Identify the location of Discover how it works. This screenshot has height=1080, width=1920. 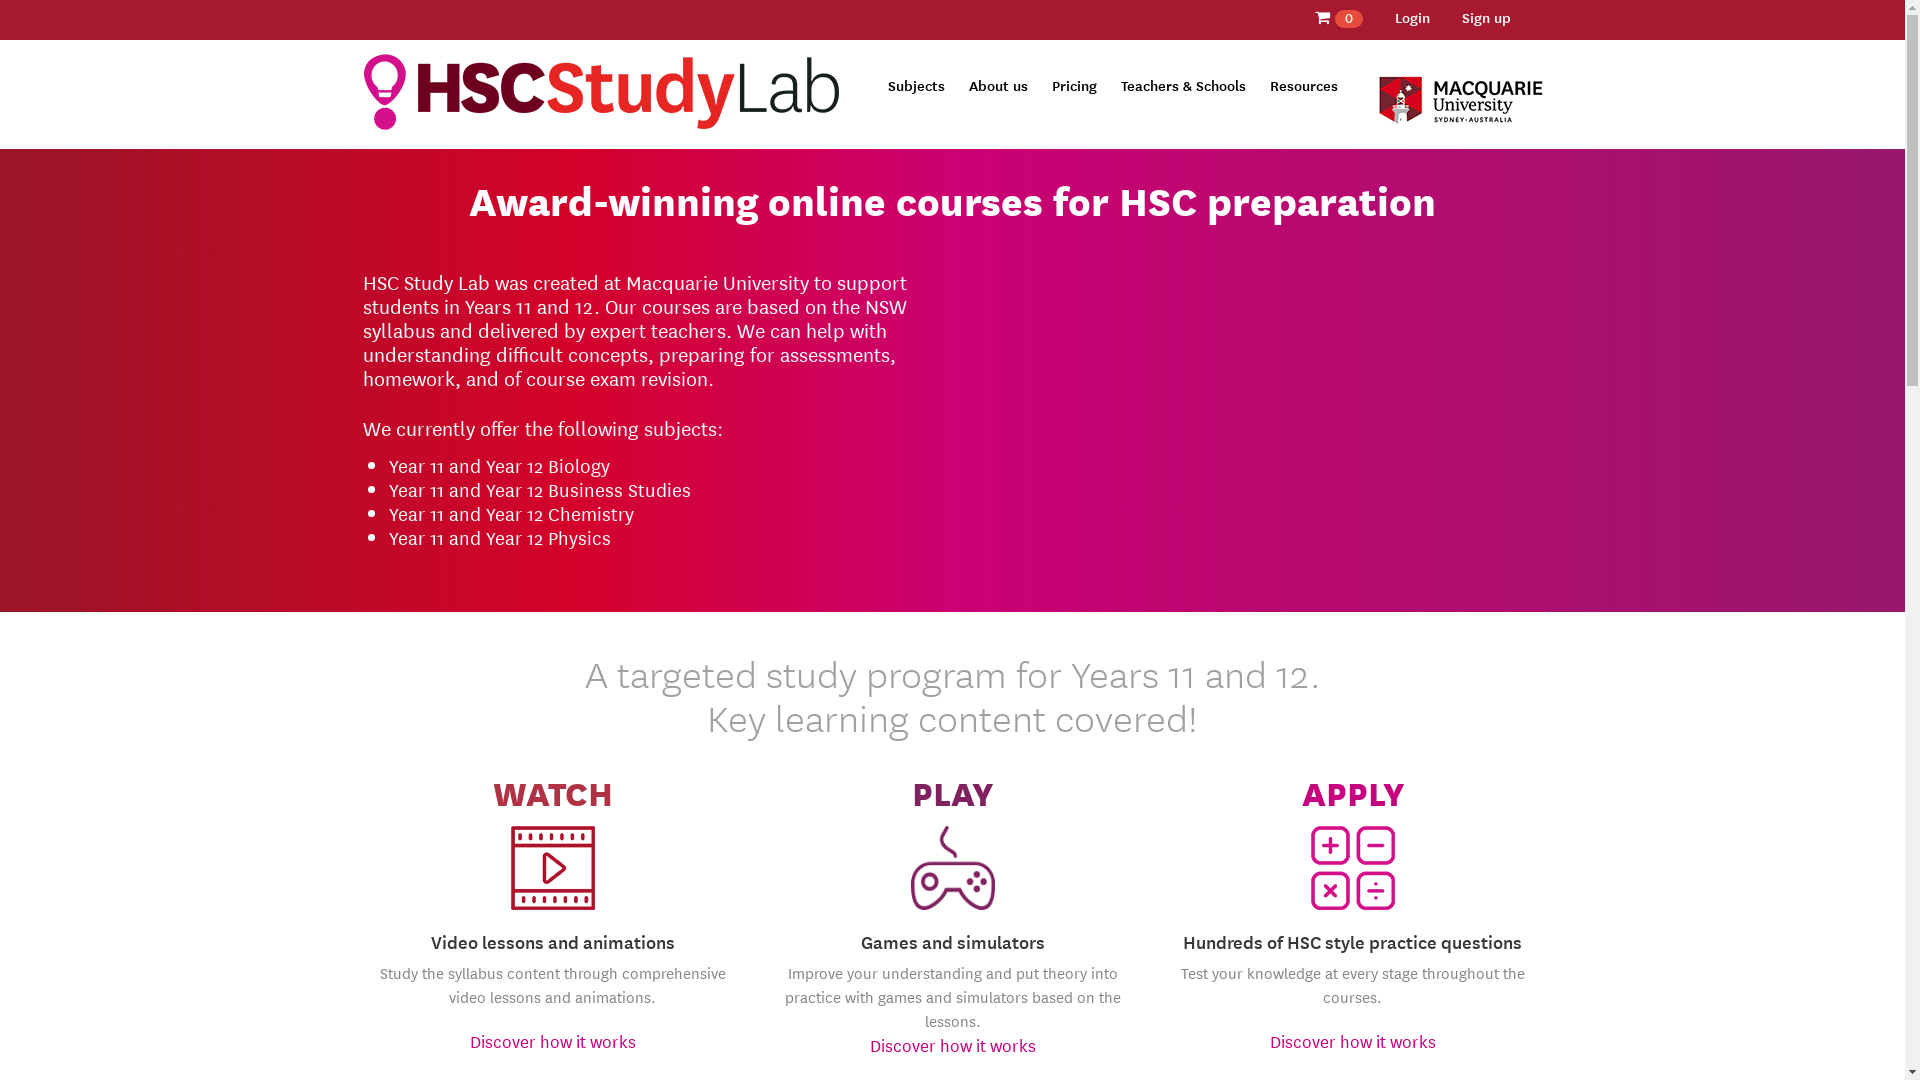
(953, 1044).